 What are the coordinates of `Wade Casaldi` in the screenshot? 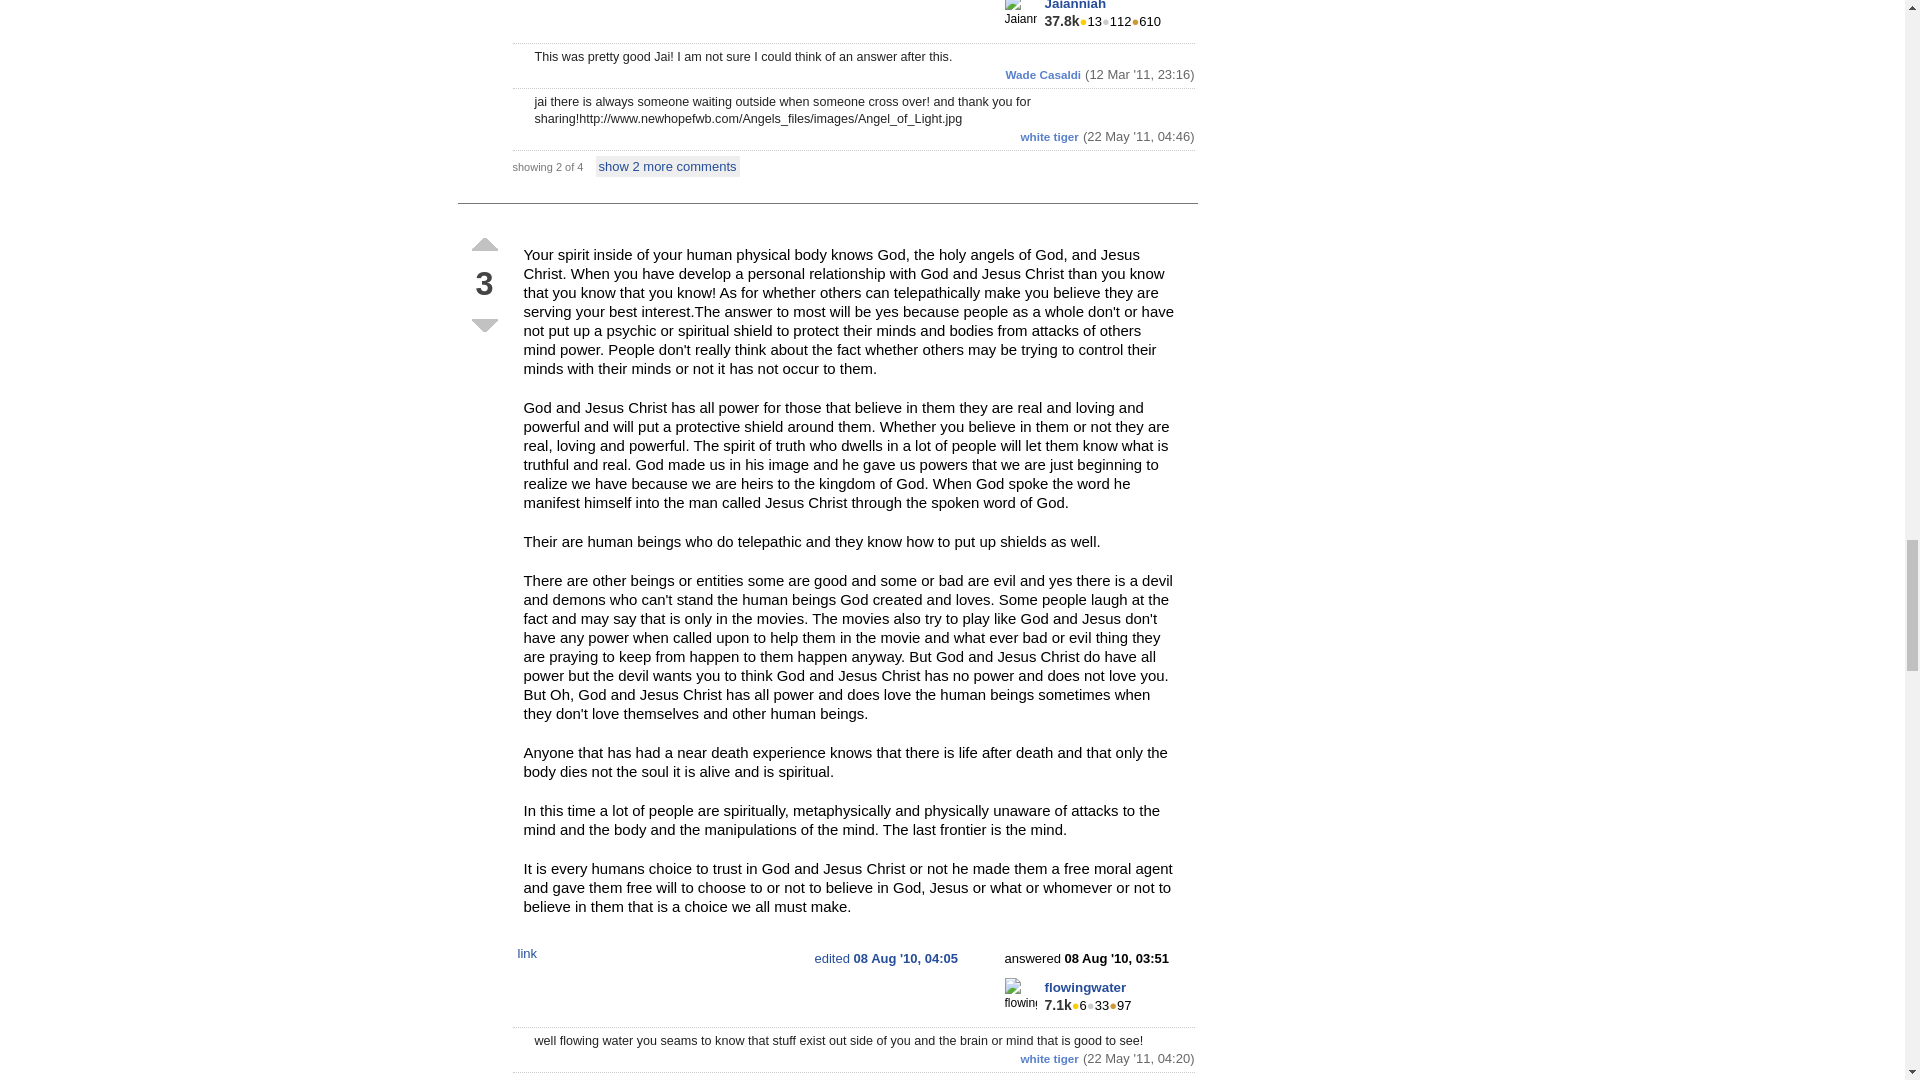 It's located at (1044, 74).